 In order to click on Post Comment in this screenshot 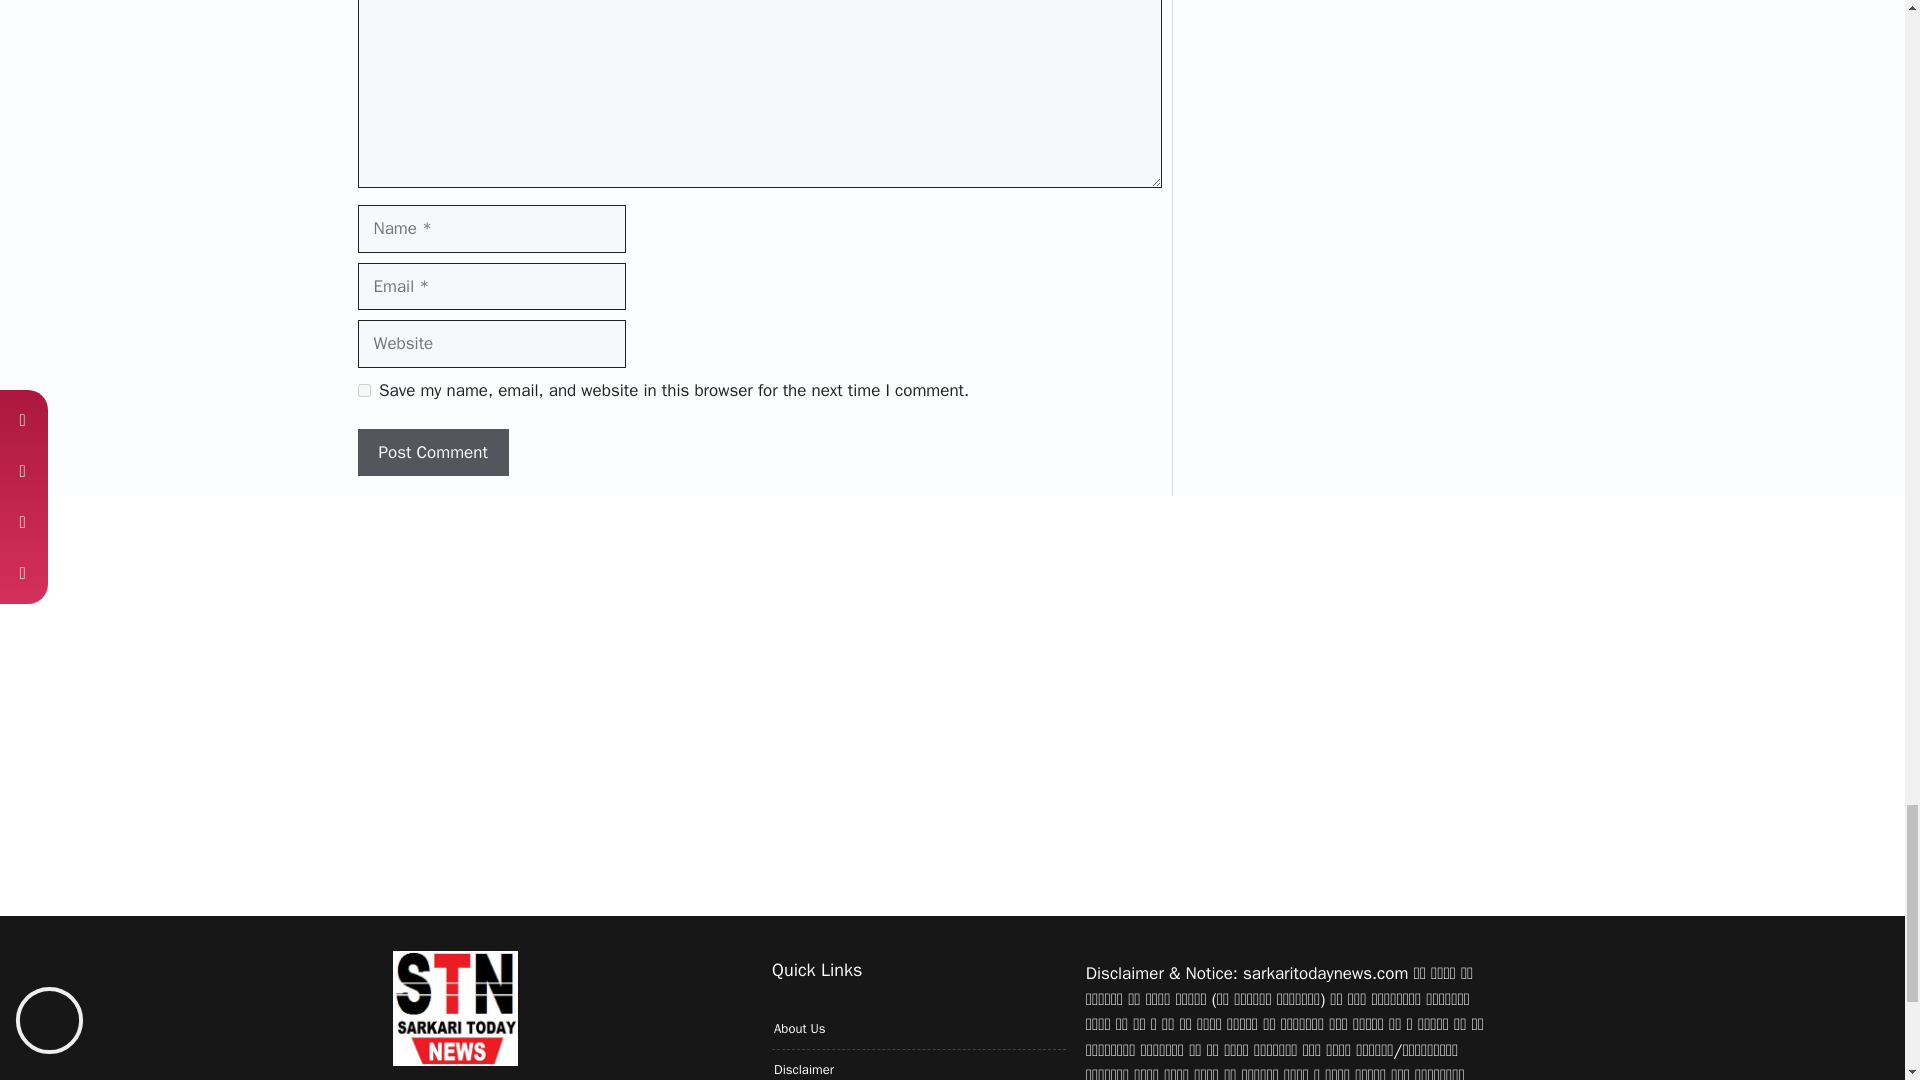, I will do `click(432, 452)`.